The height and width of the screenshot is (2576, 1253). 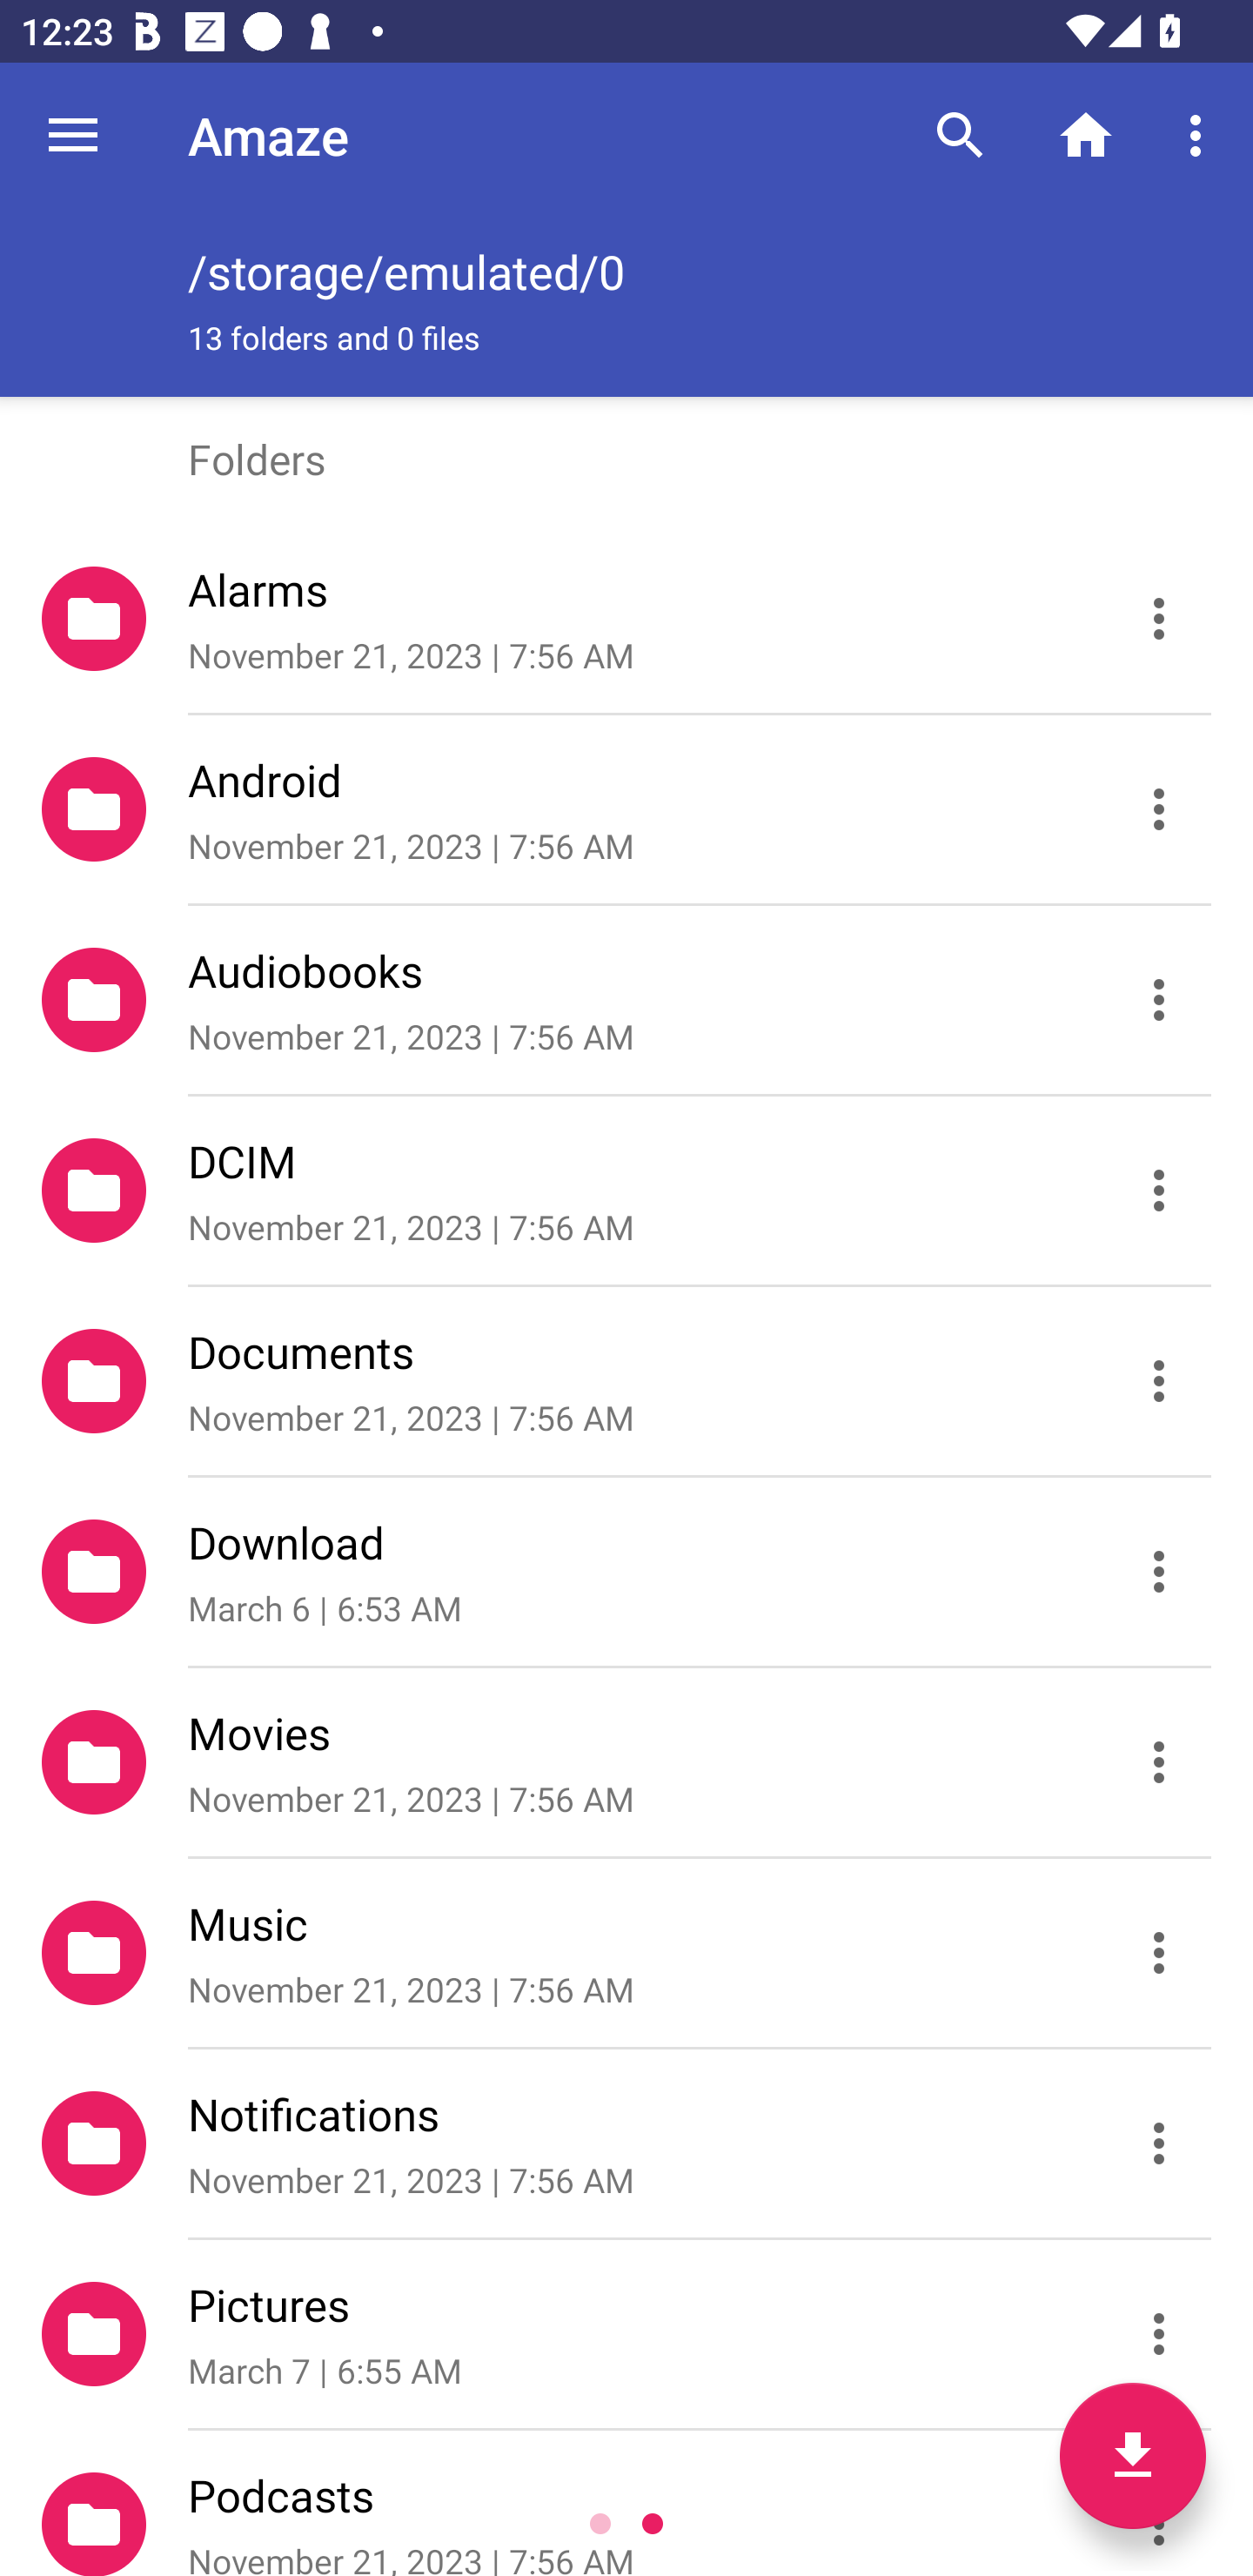 I want to click on Search, so click(x=961, y=134).